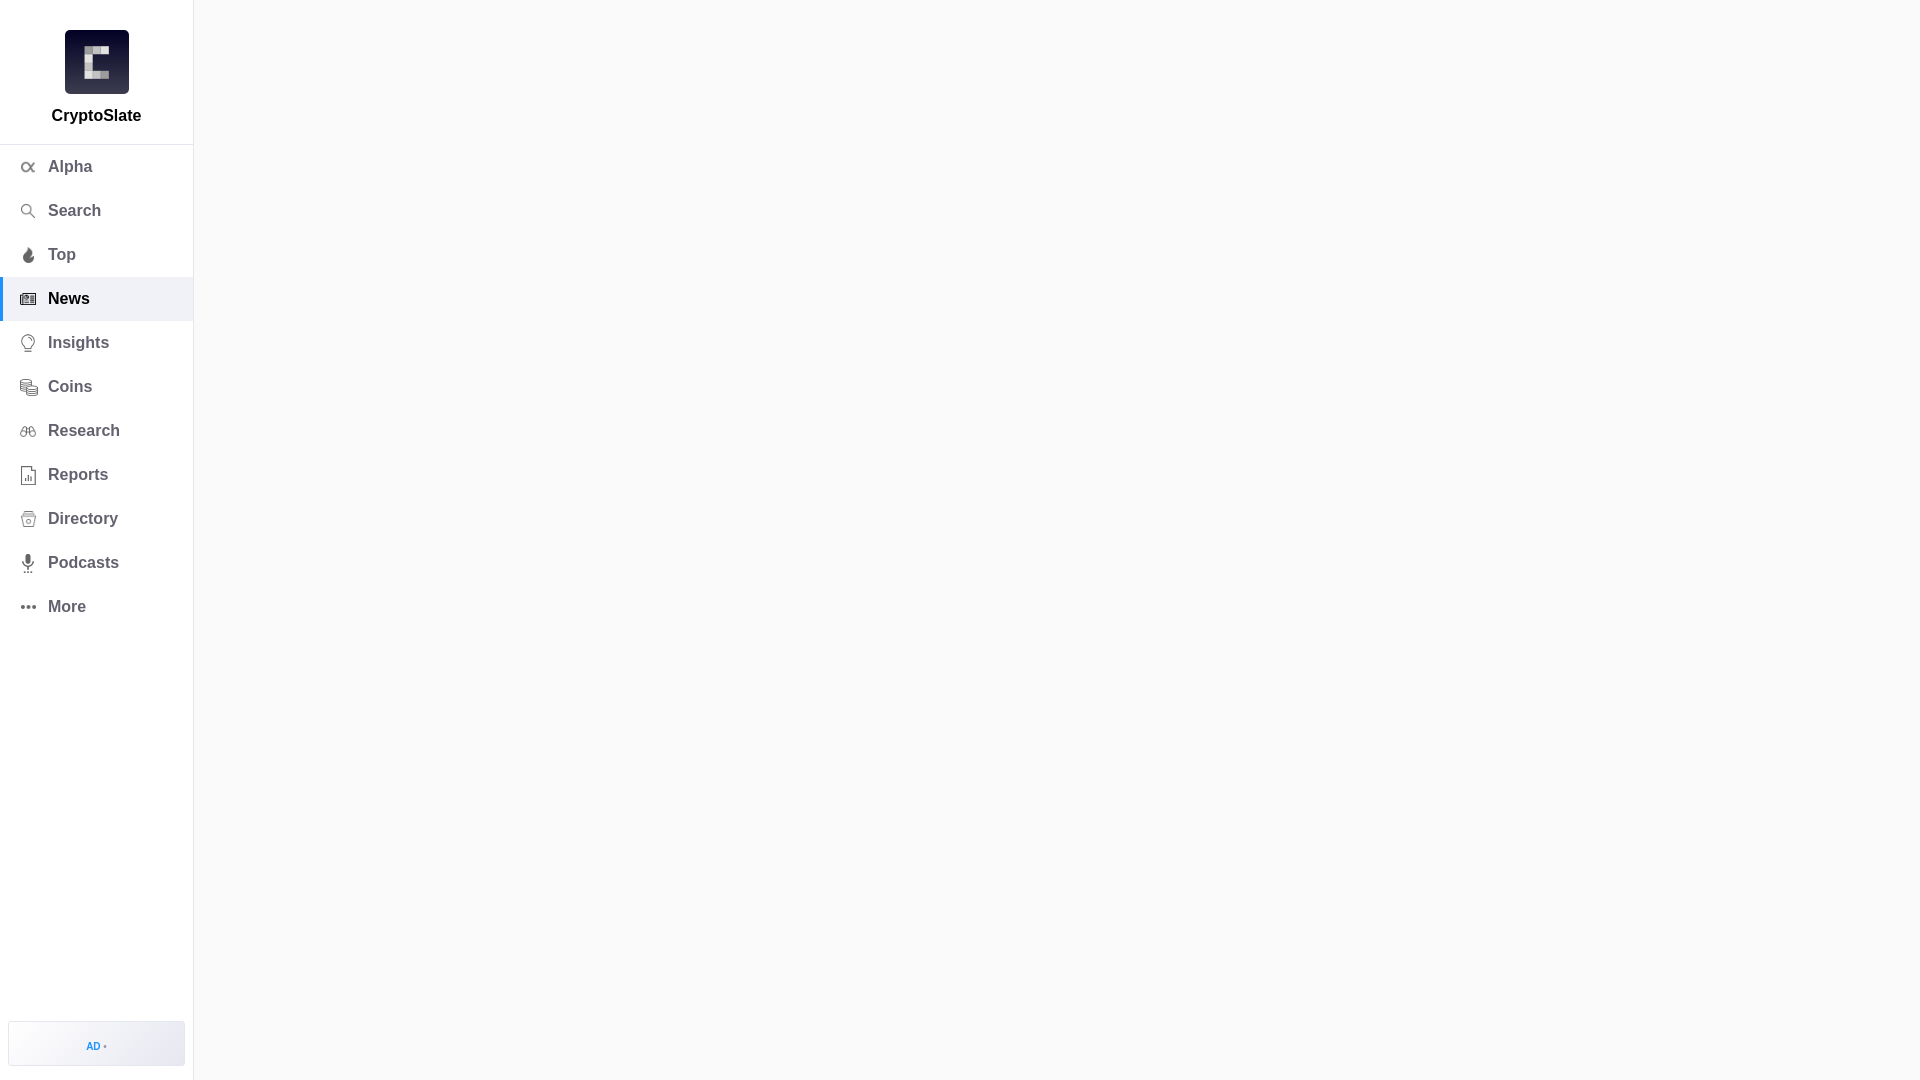 The height and width of the screenshot is (1080, 1920). Describe the element at coordinates (96, 563) in the screenshot. I see `Podcasts` at that location.